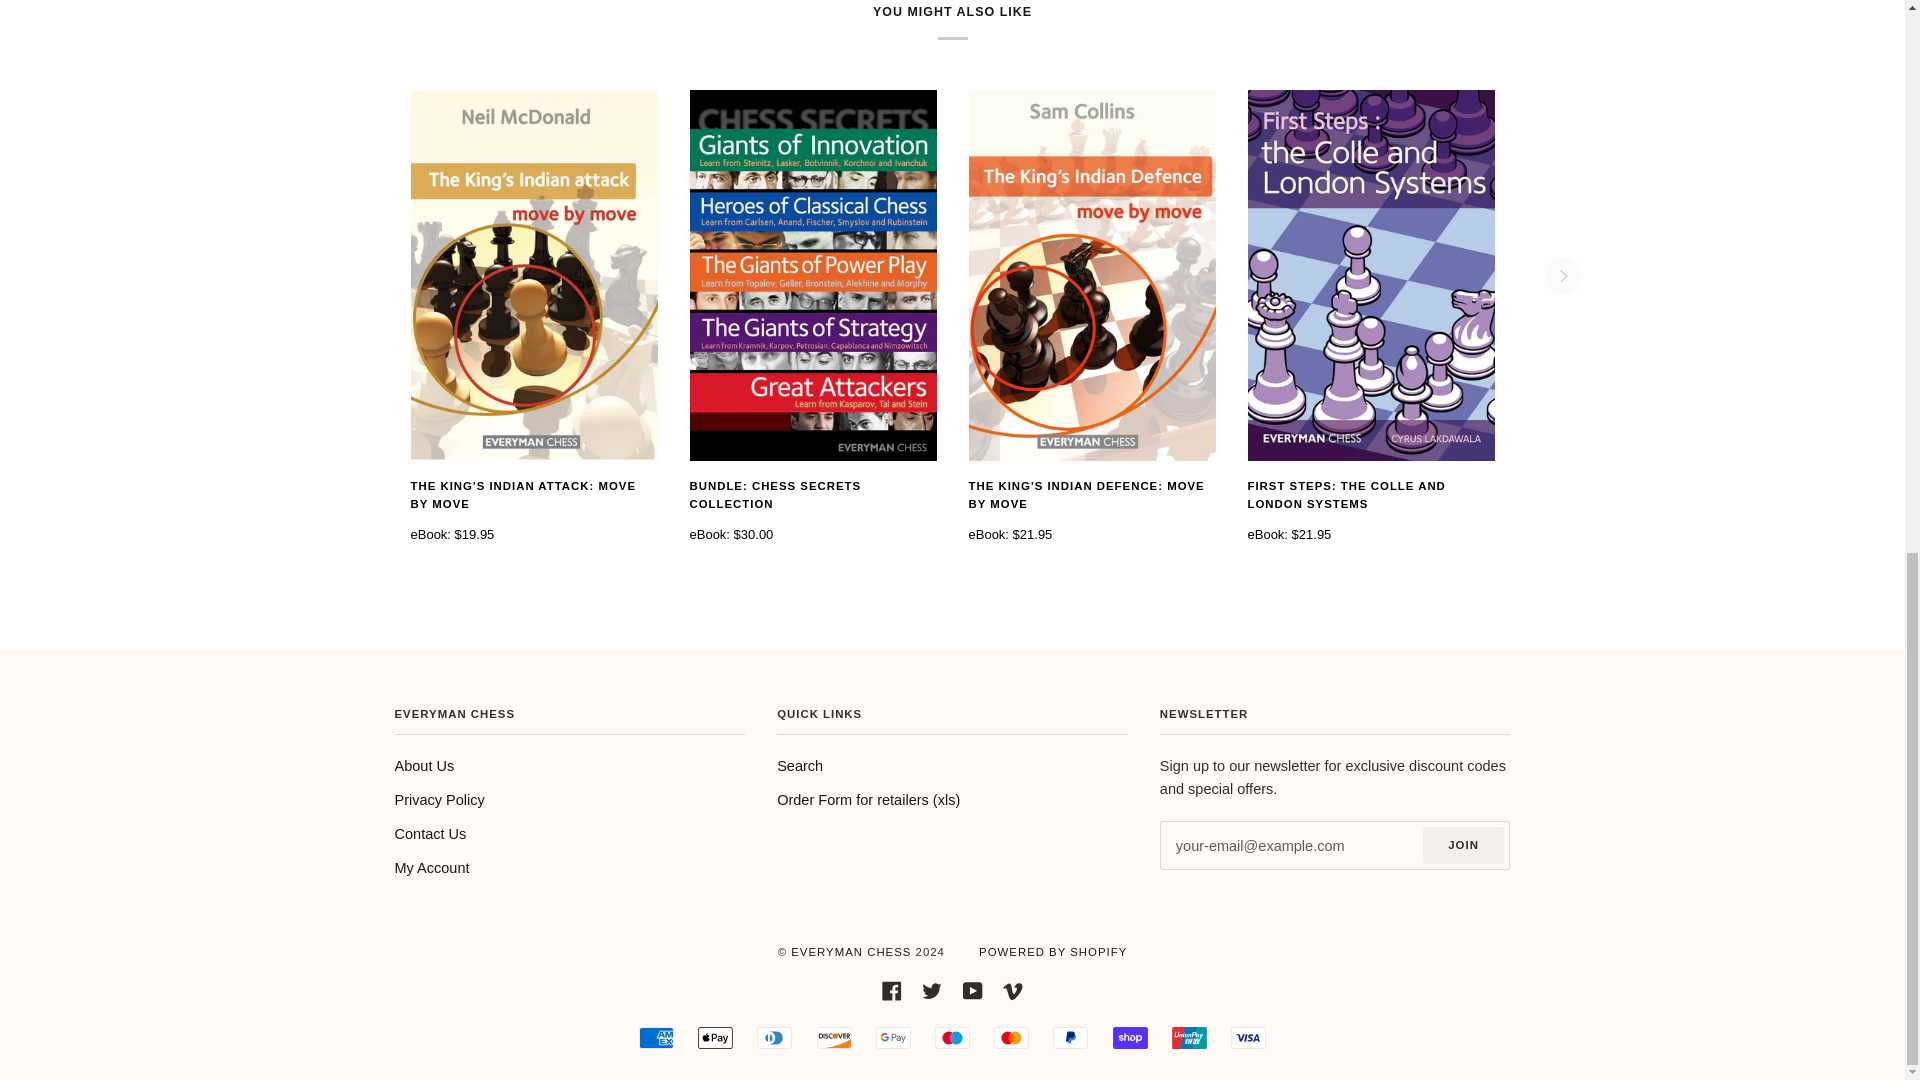 The height and width of the screenshot is (1080, 1920). What do you see at coordinates (892, 1038) in the screenshot?
I see `GOOGLE PAY` at bounding box center [892, 1038].